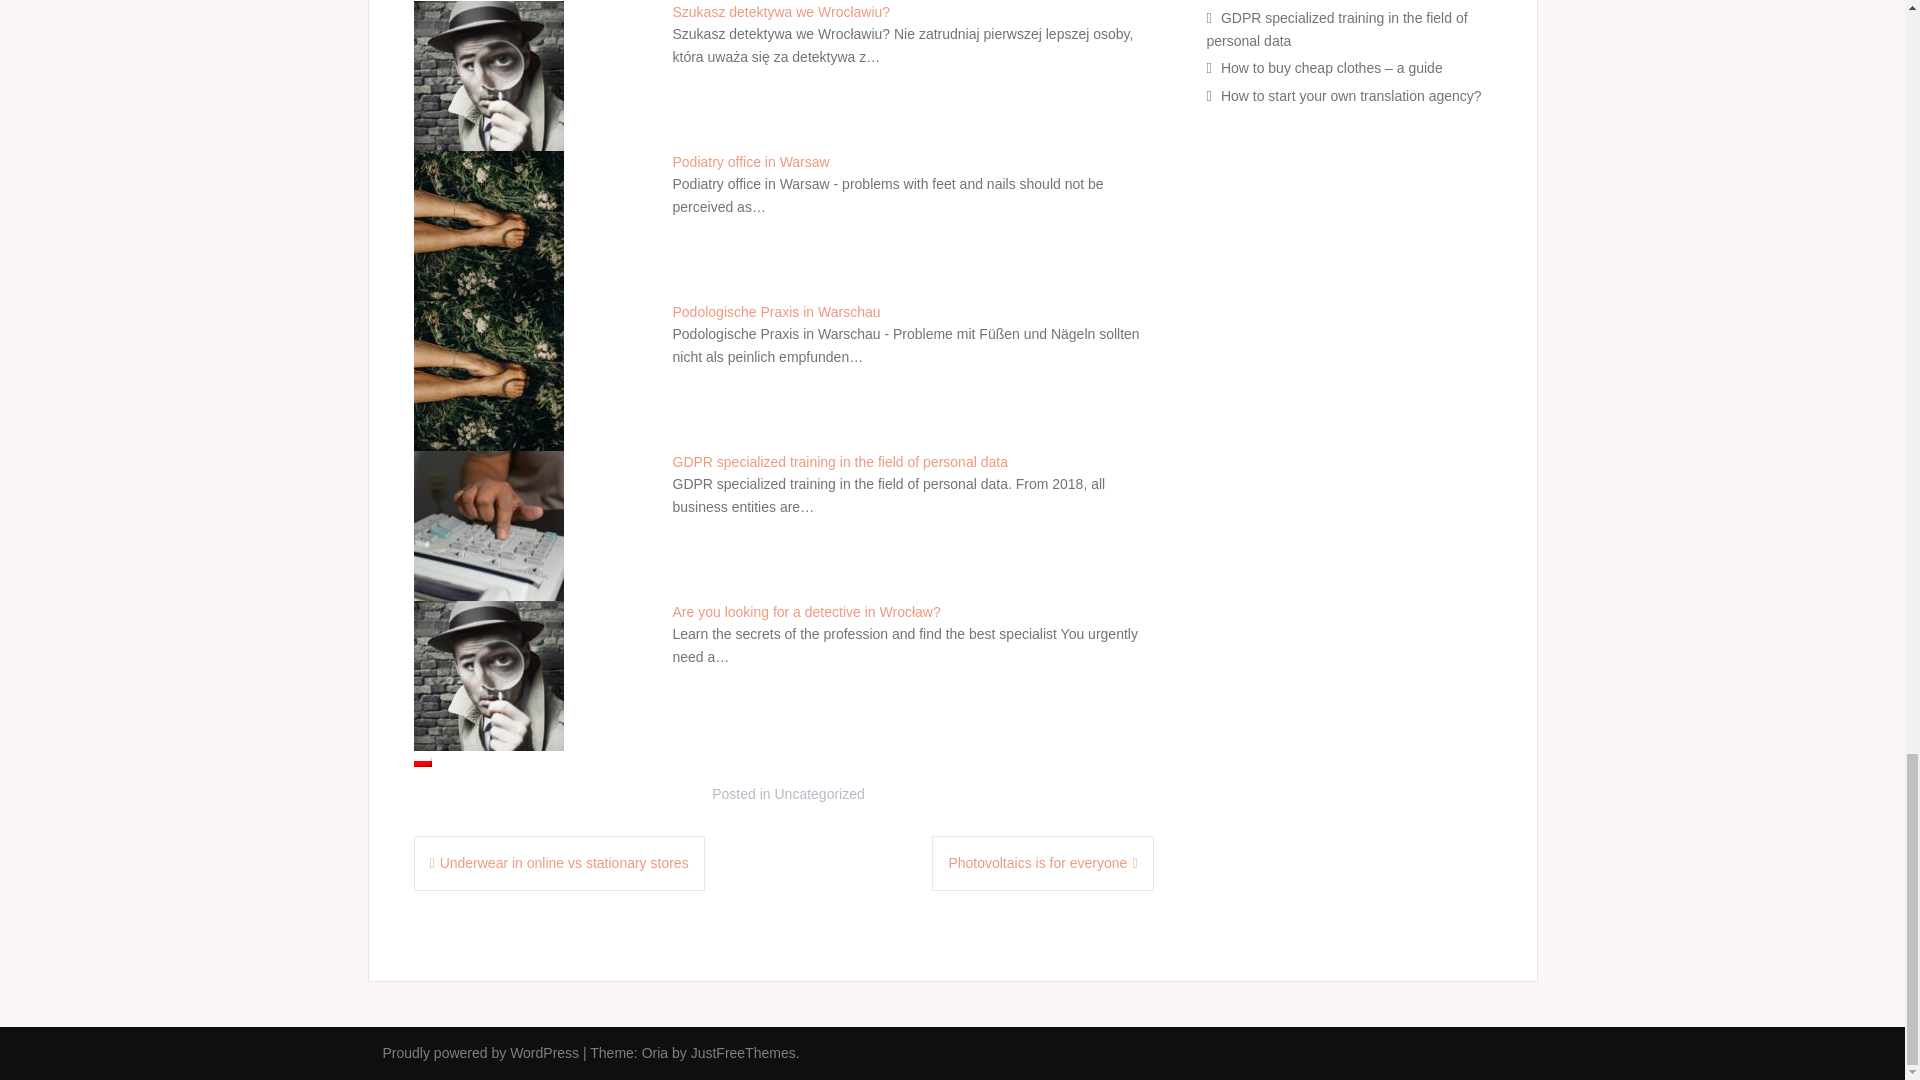 This screenshot has height=1080, width=1920. Describe the element at coordinates (560, 862) in the screenshot. I see `Underwear in online vs stationary stores` at that location.